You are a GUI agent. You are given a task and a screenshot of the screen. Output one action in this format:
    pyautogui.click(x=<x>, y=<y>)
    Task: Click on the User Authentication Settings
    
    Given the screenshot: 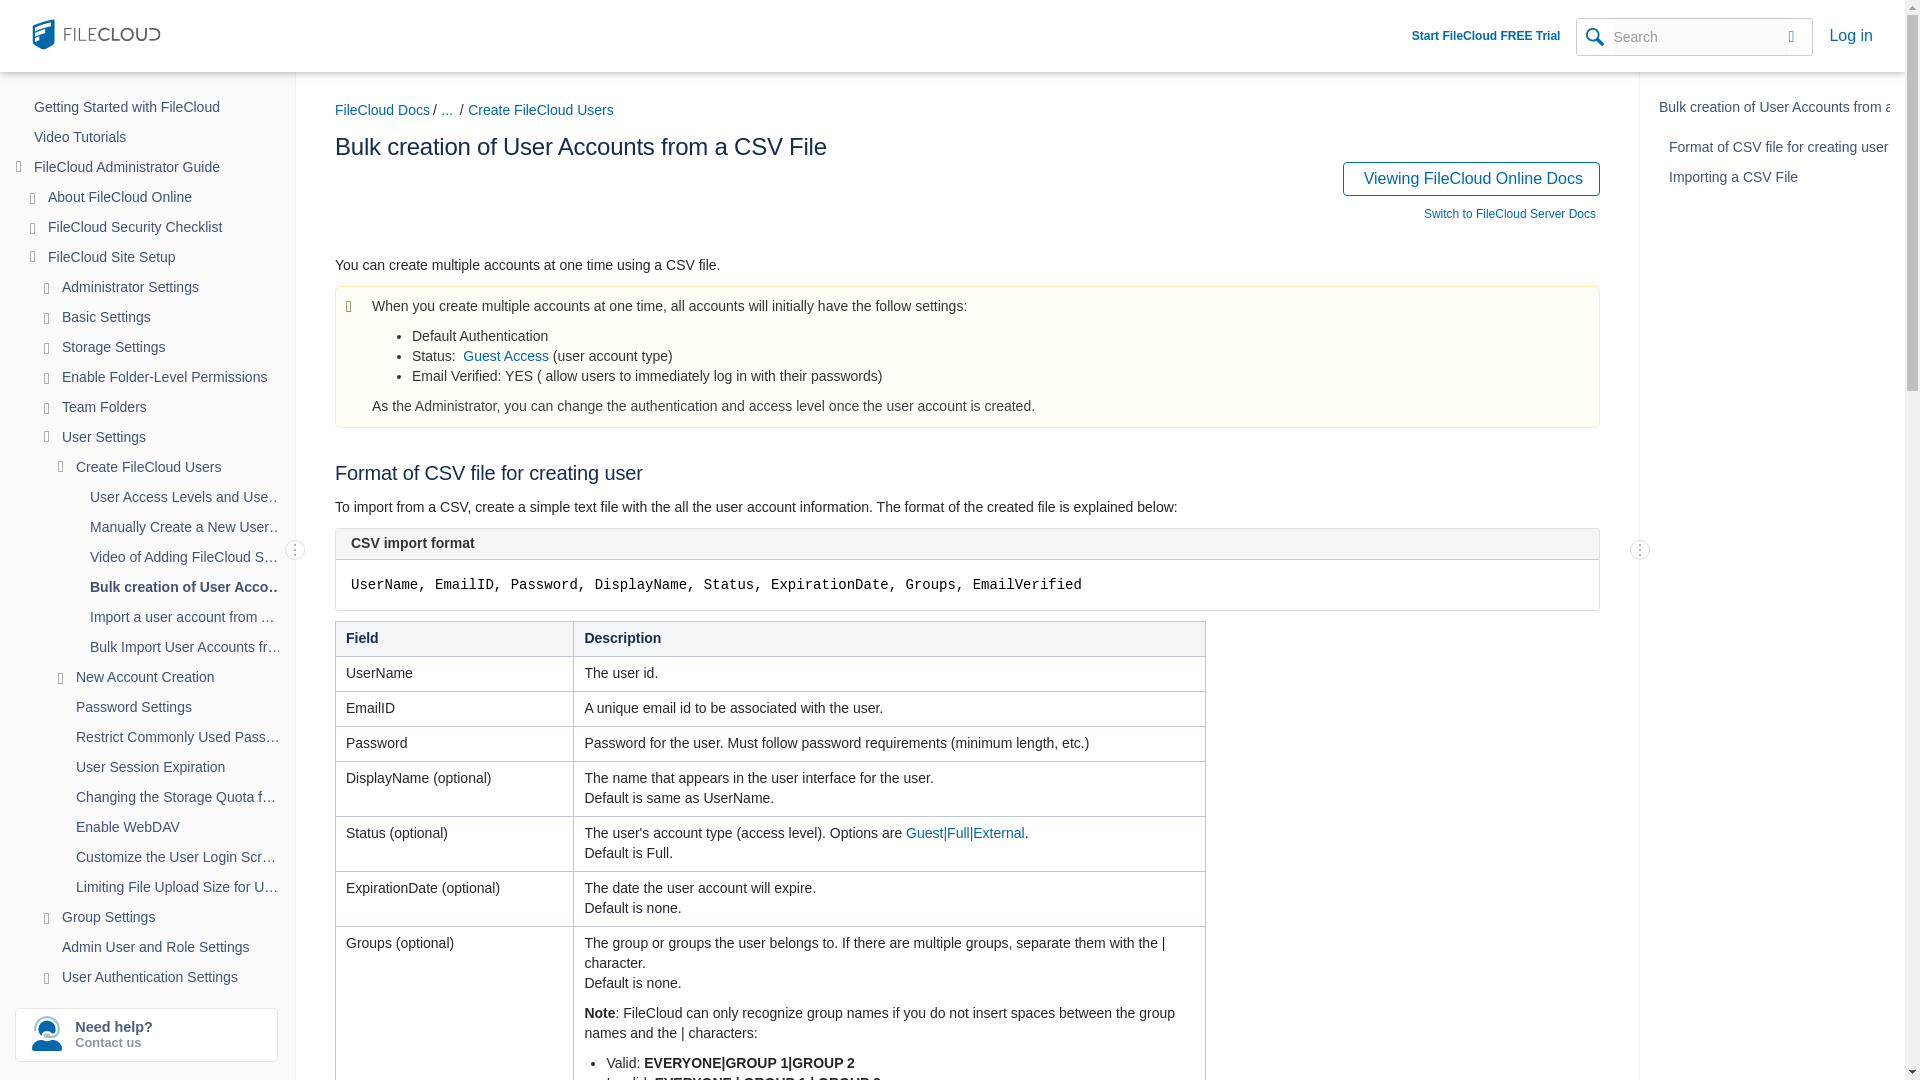 What is the action you would take?
    pyautogui.click(x=186, y=977)
    